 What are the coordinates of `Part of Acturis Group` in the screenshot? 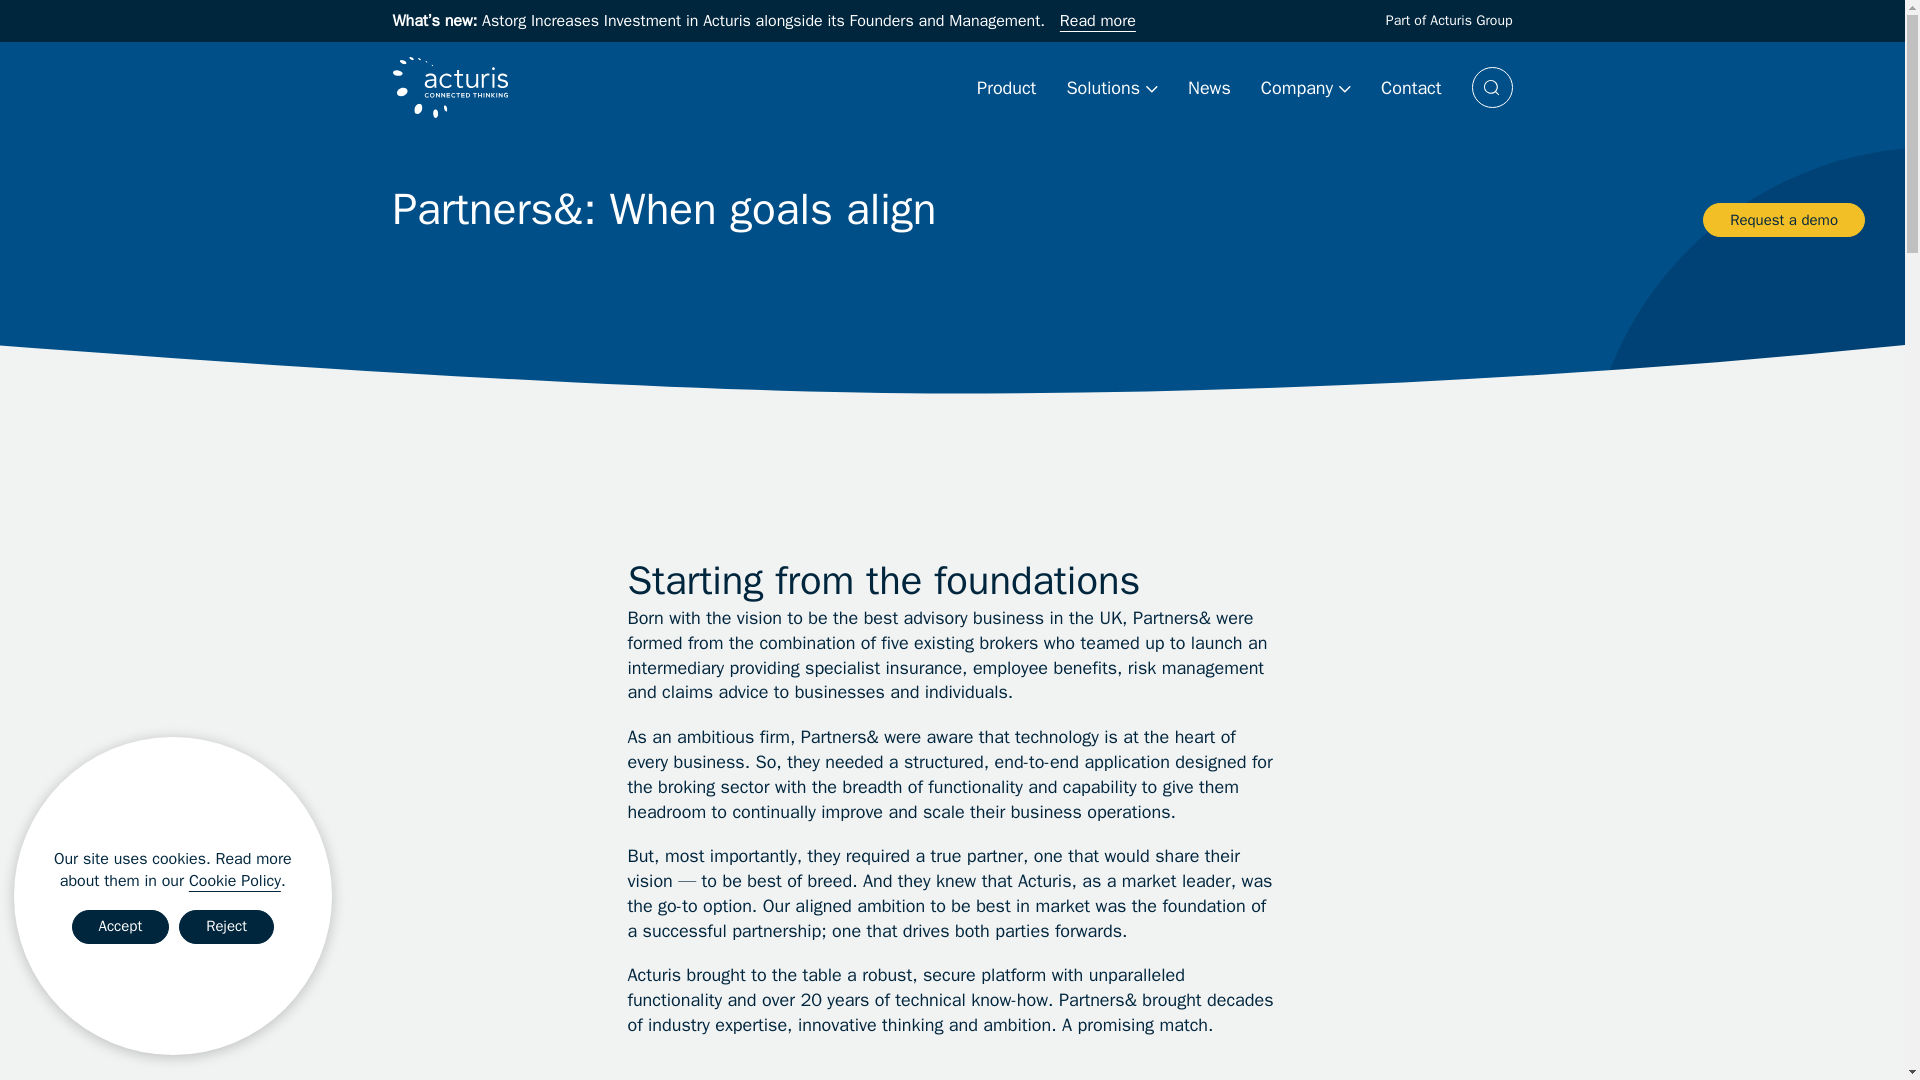 It's located at (1449, 20).